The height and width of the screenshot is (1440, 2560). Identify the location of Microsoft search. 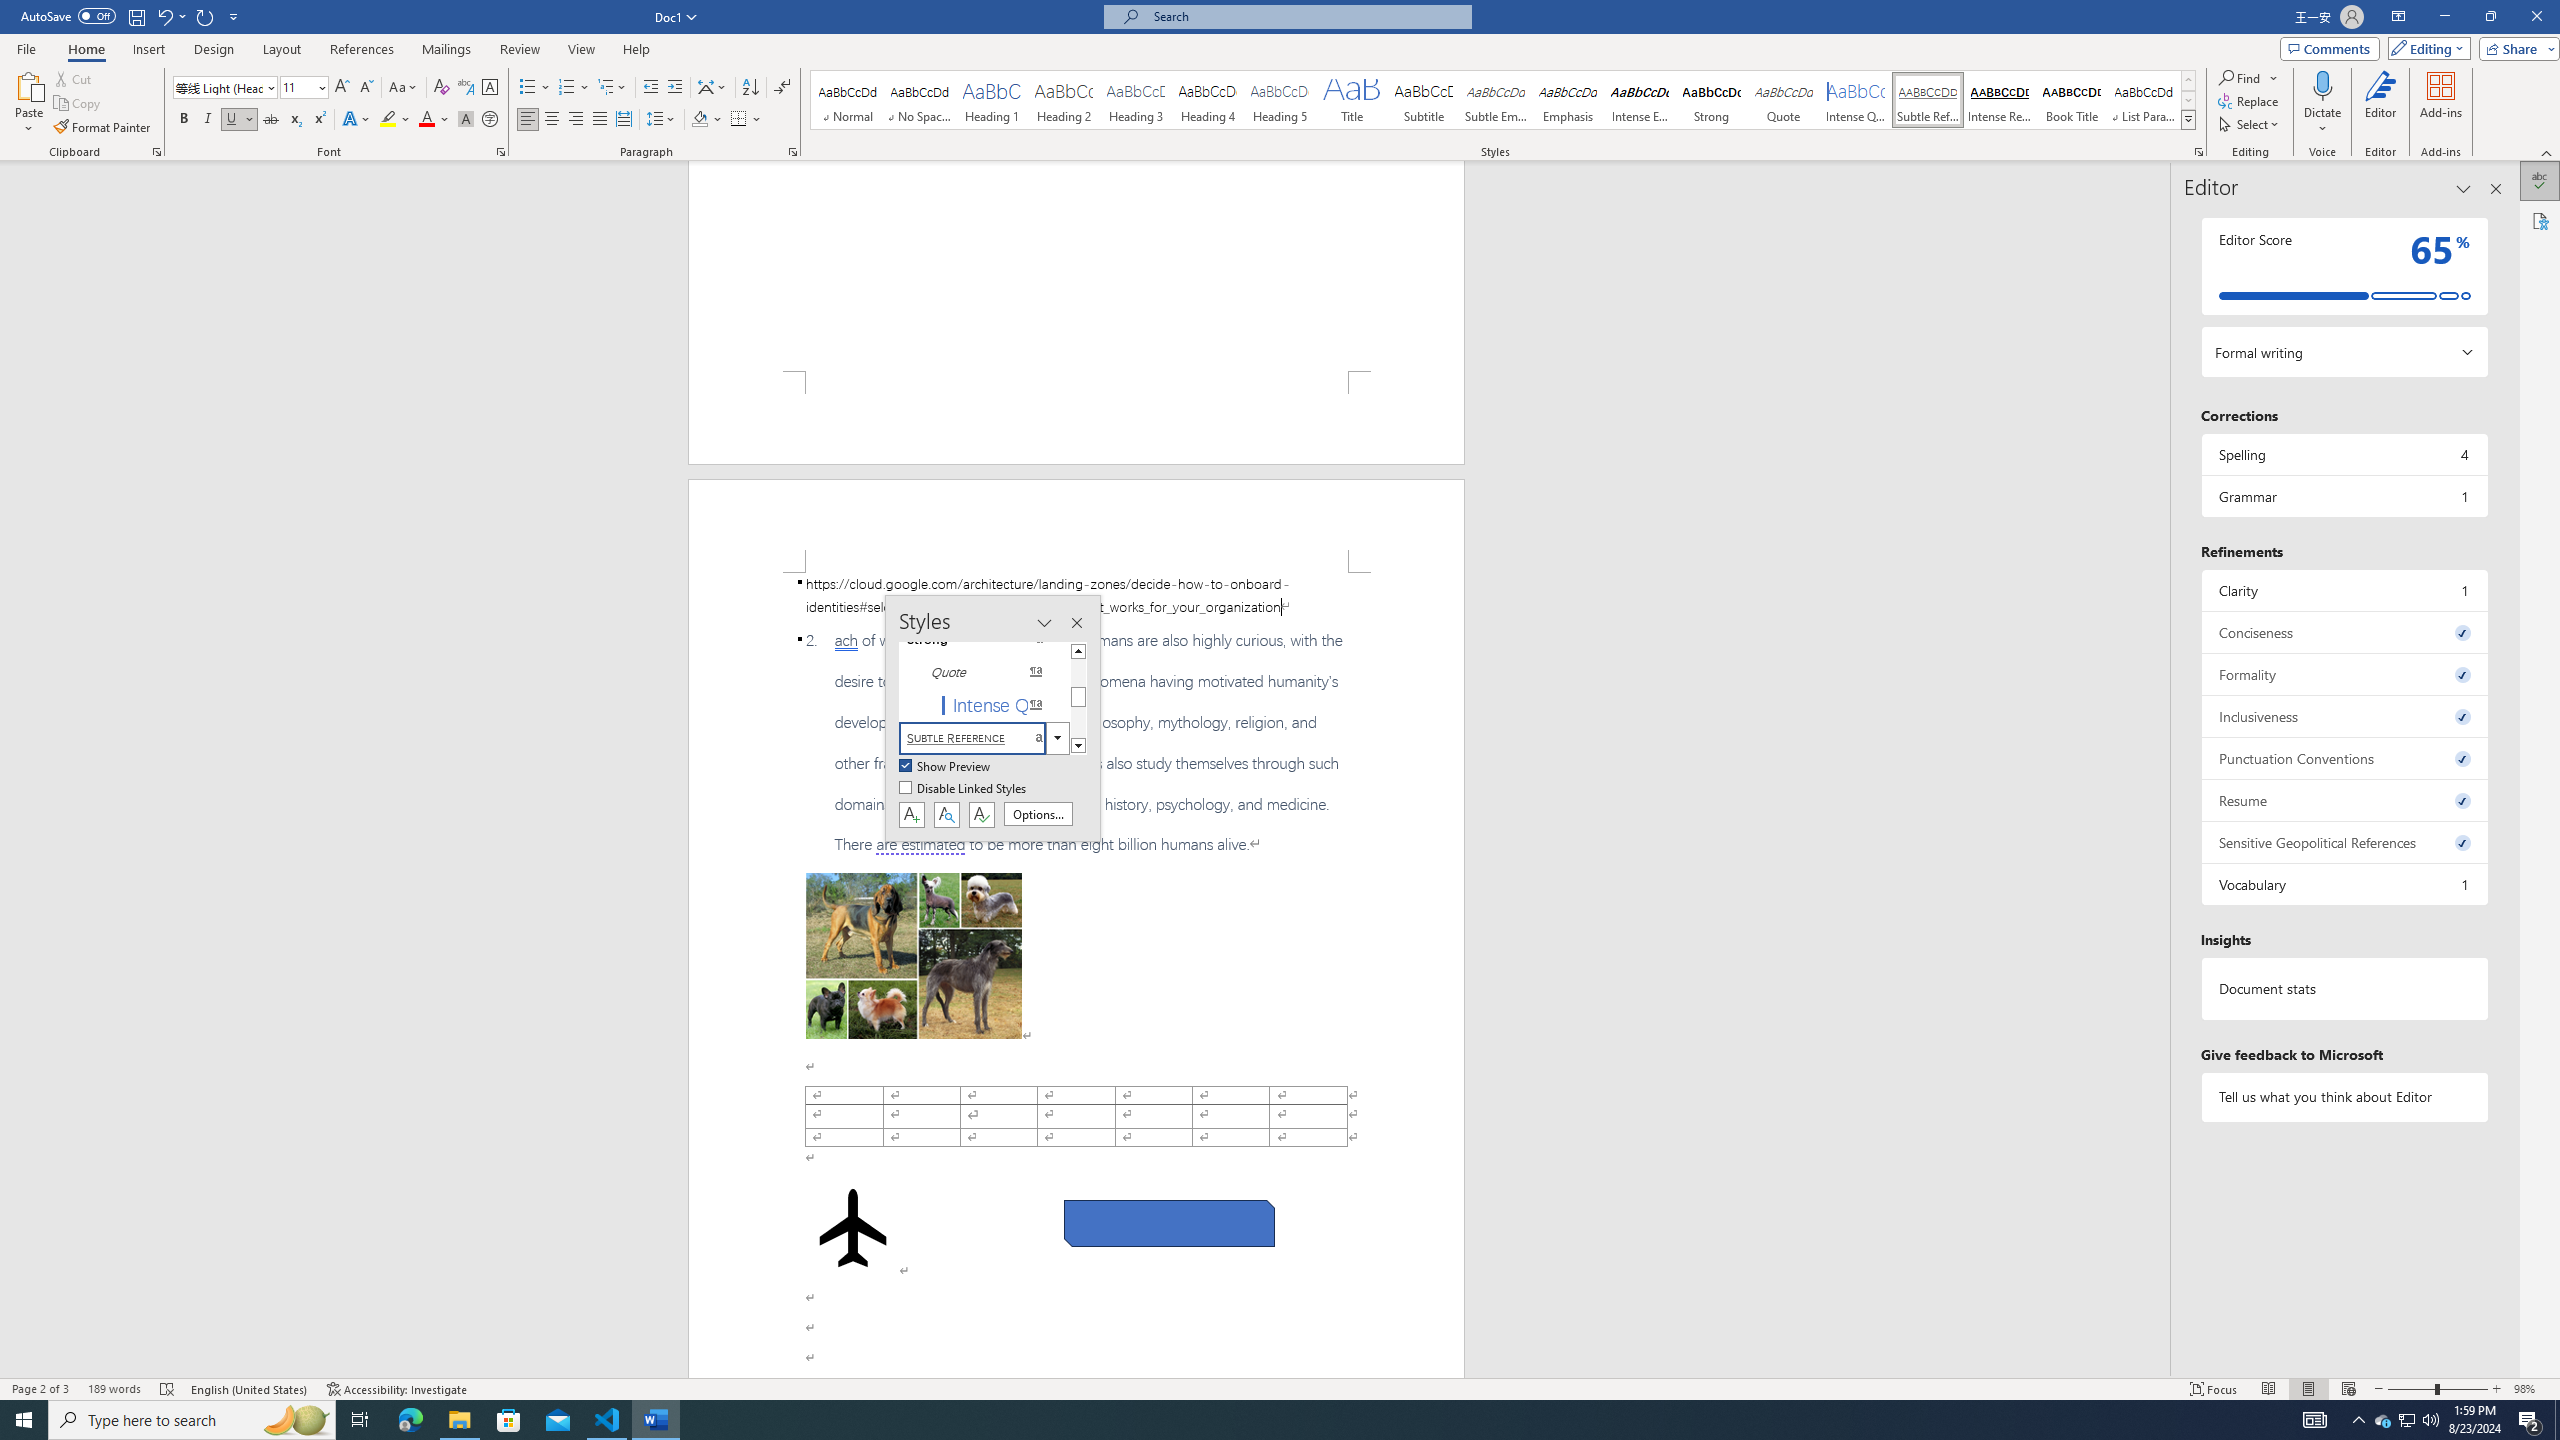
(1306, 16).